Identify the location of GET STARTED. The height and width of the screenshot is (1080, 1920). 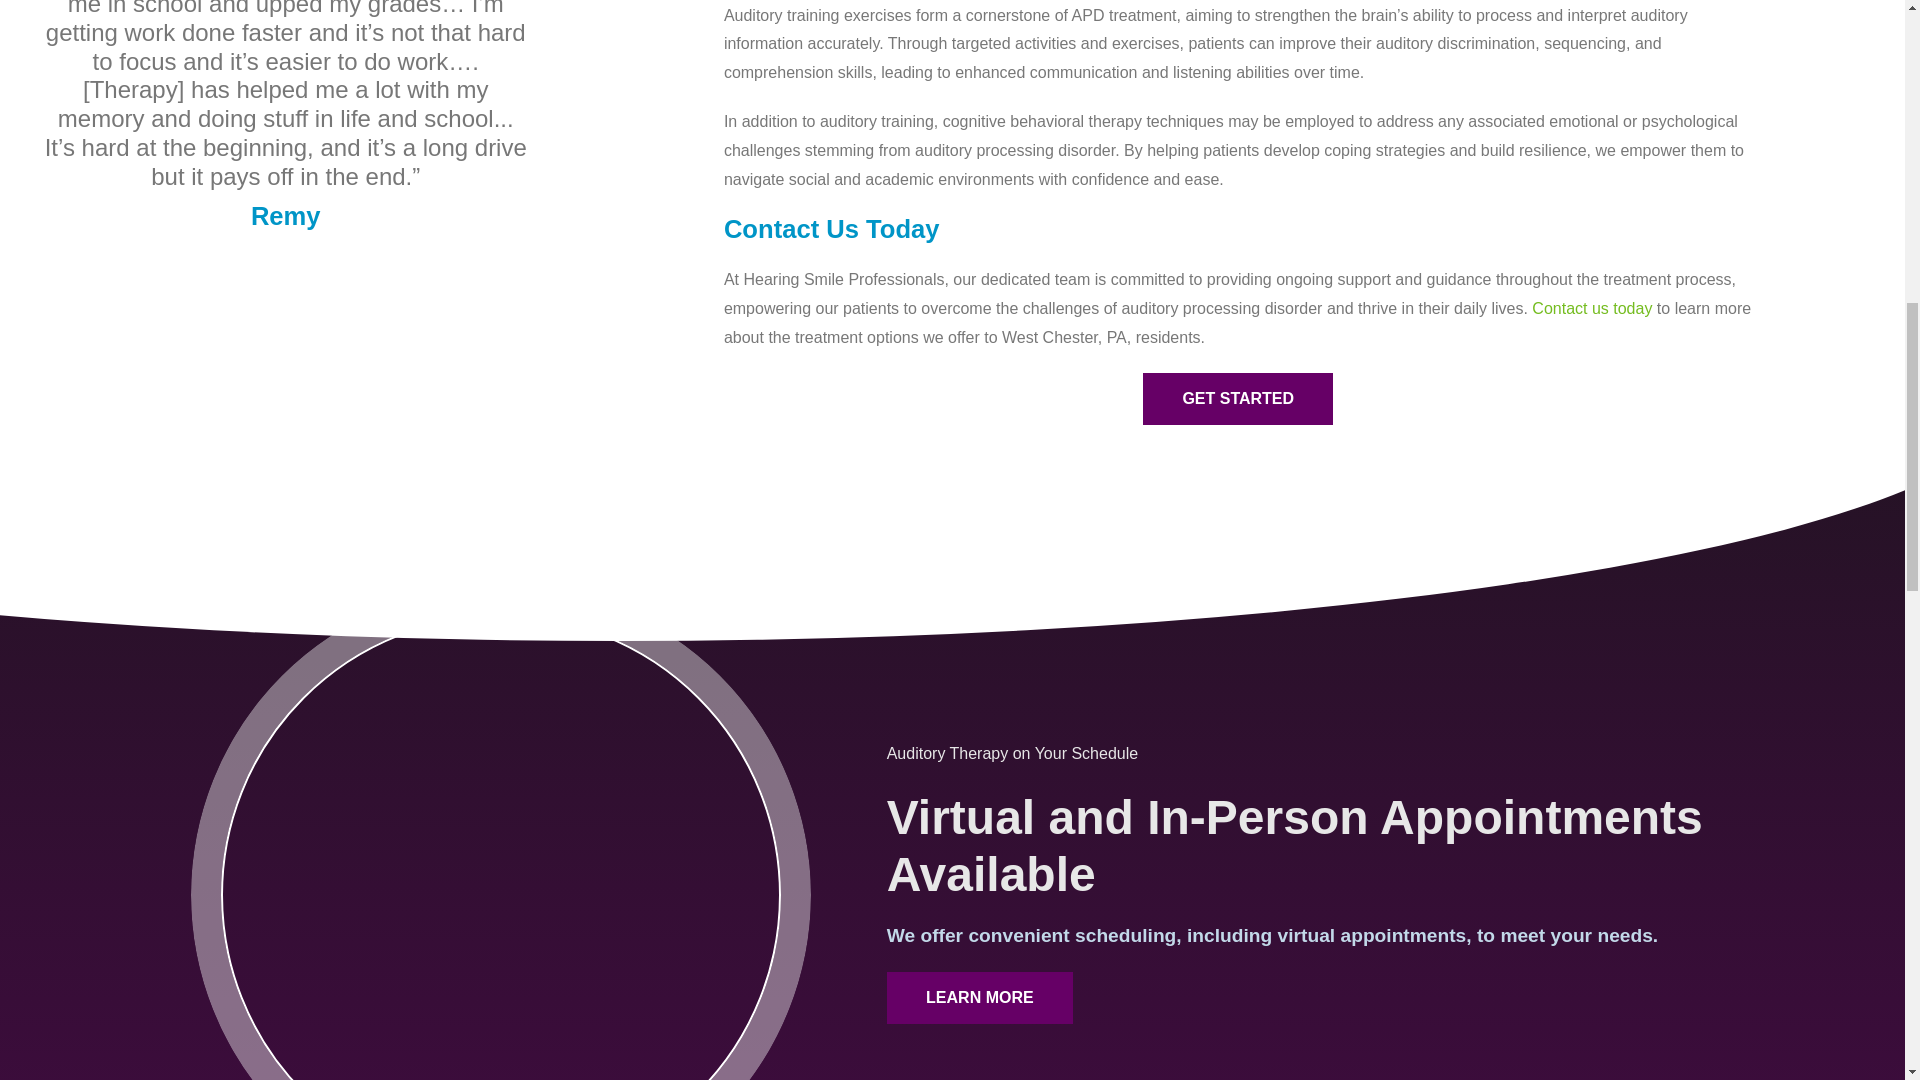
(1237, 398).